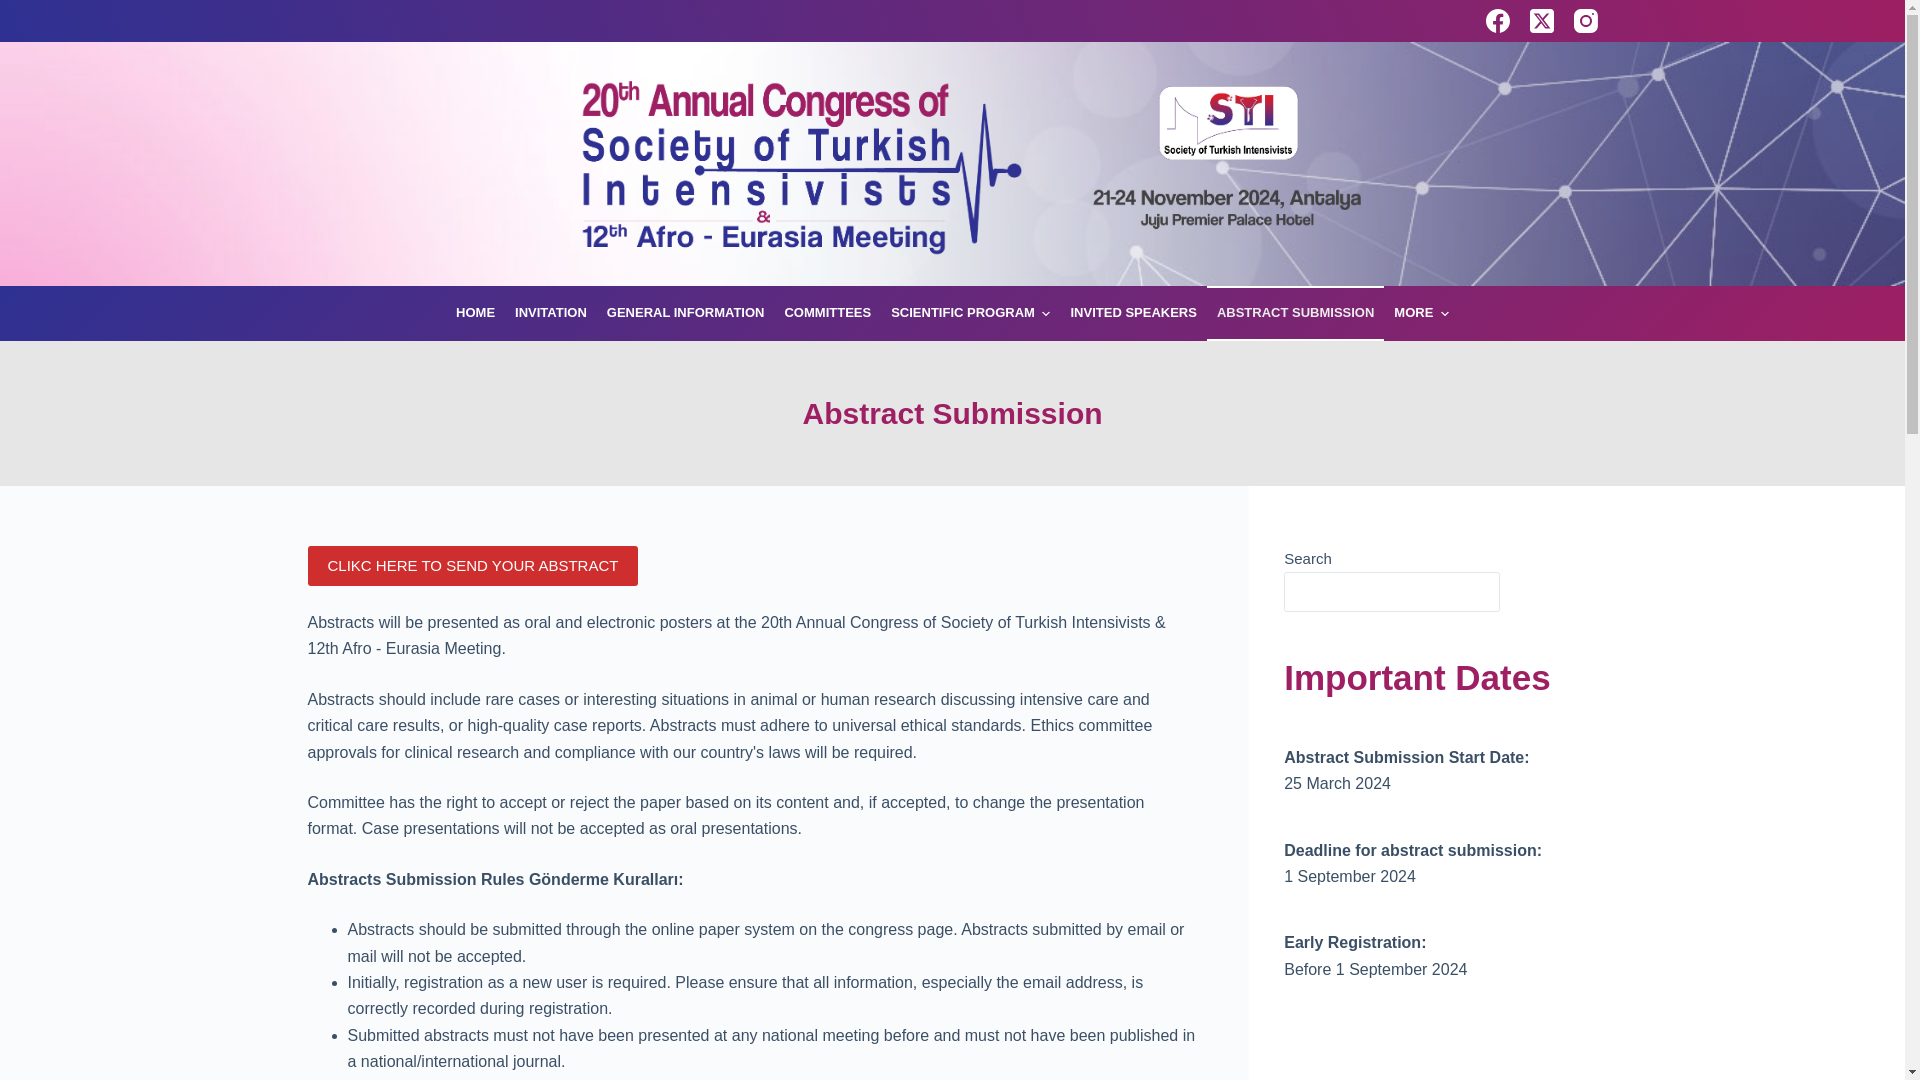 The height and width of the screenshot is (1080, 1920). Describe the element at coordinates (1132, 314) in the screenshot. I see `INVITED SPEAKERS` at that location.